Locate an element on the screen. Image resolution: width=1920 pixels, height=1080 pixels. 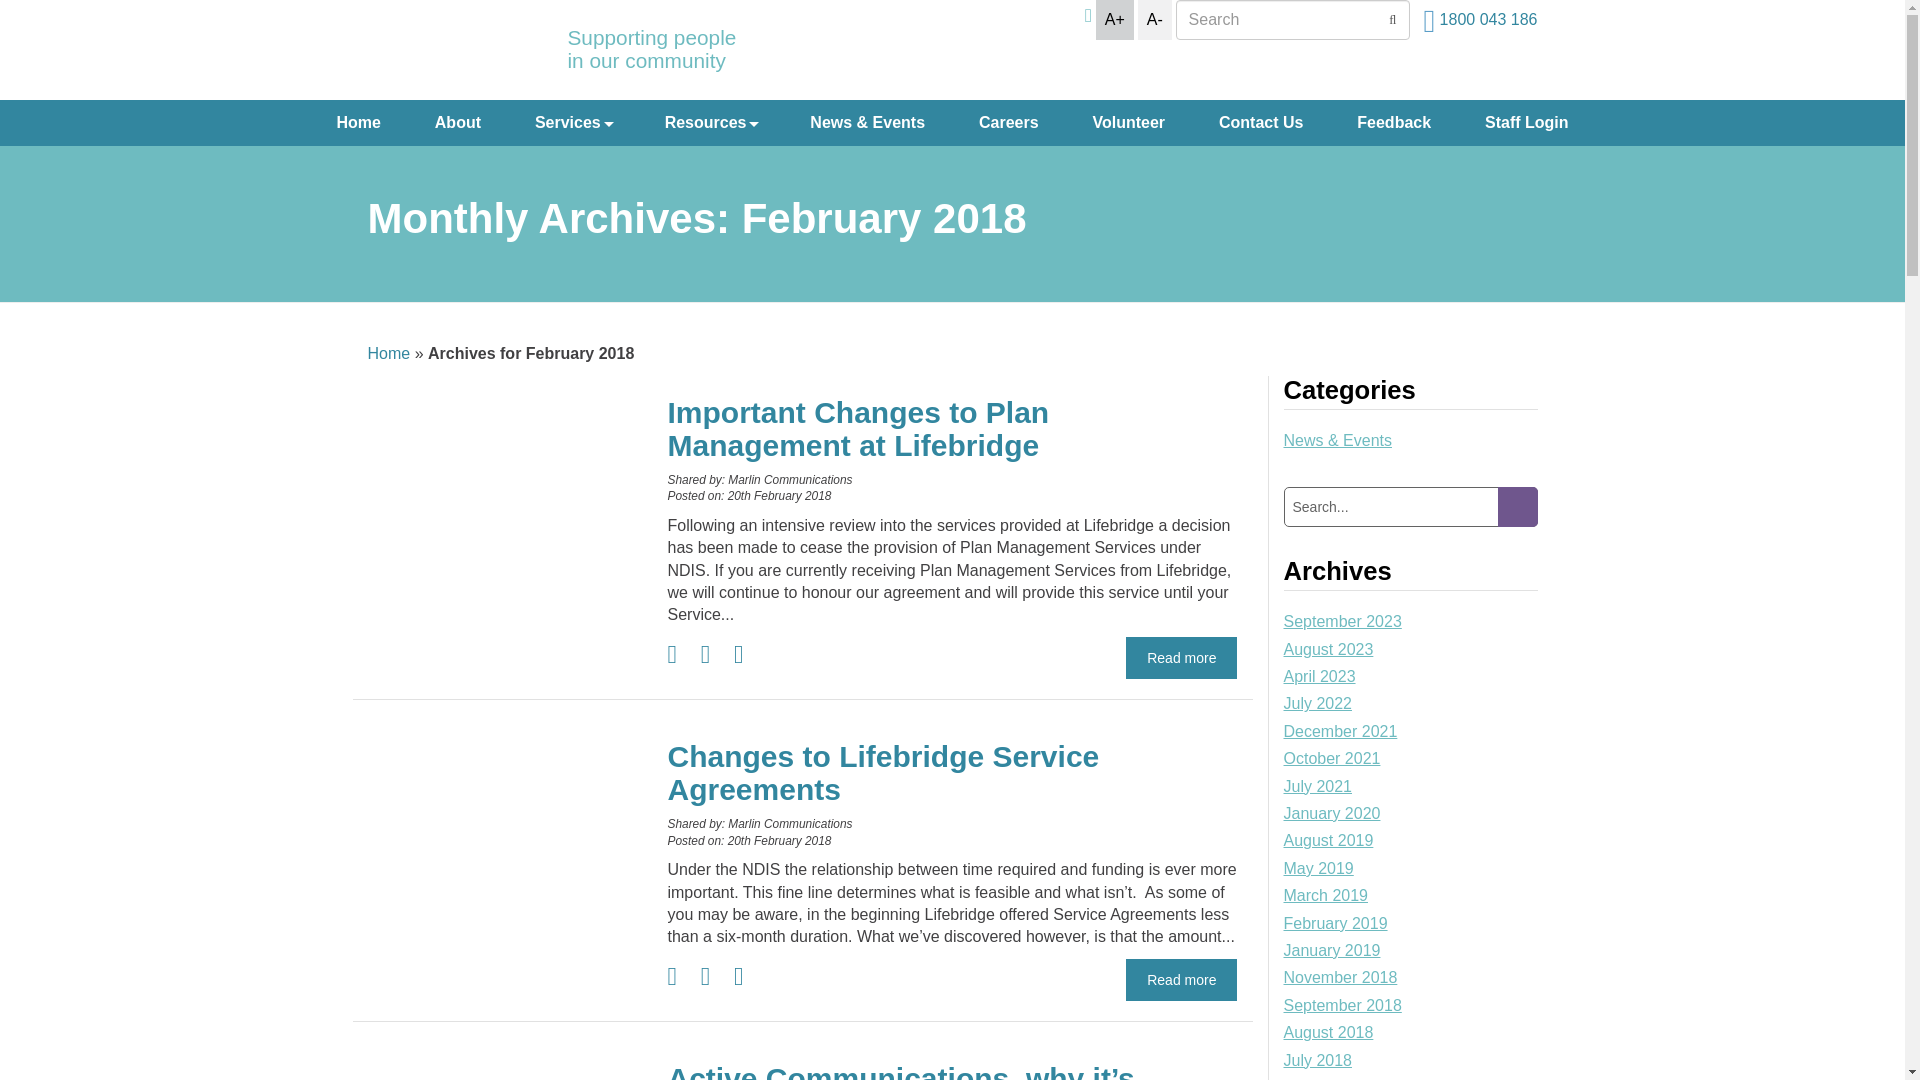
November 2018 is located at coordinates (1341, 980).